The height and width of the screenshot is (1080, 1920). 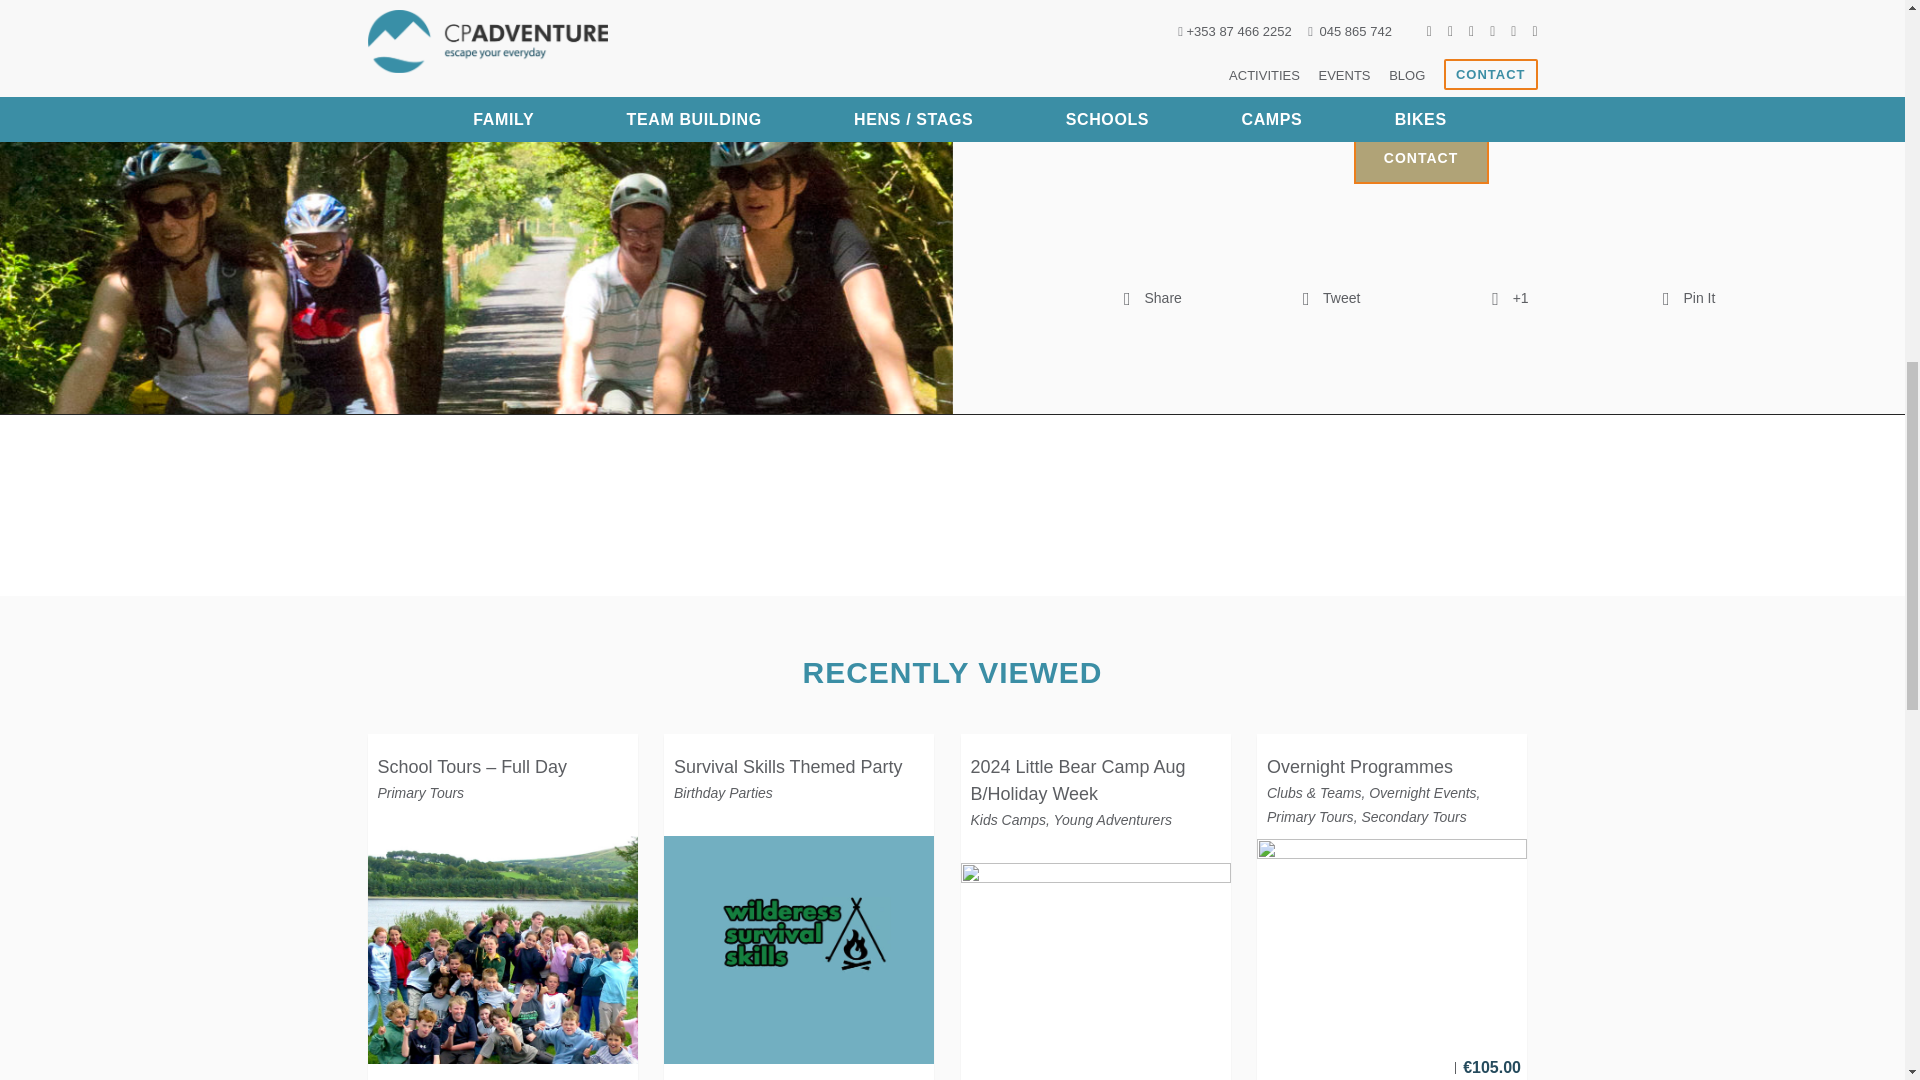 What do you see at coordinates (1421, 158) in the screenshot?
I see `CONTACT` at bounding box center [1421, 158].